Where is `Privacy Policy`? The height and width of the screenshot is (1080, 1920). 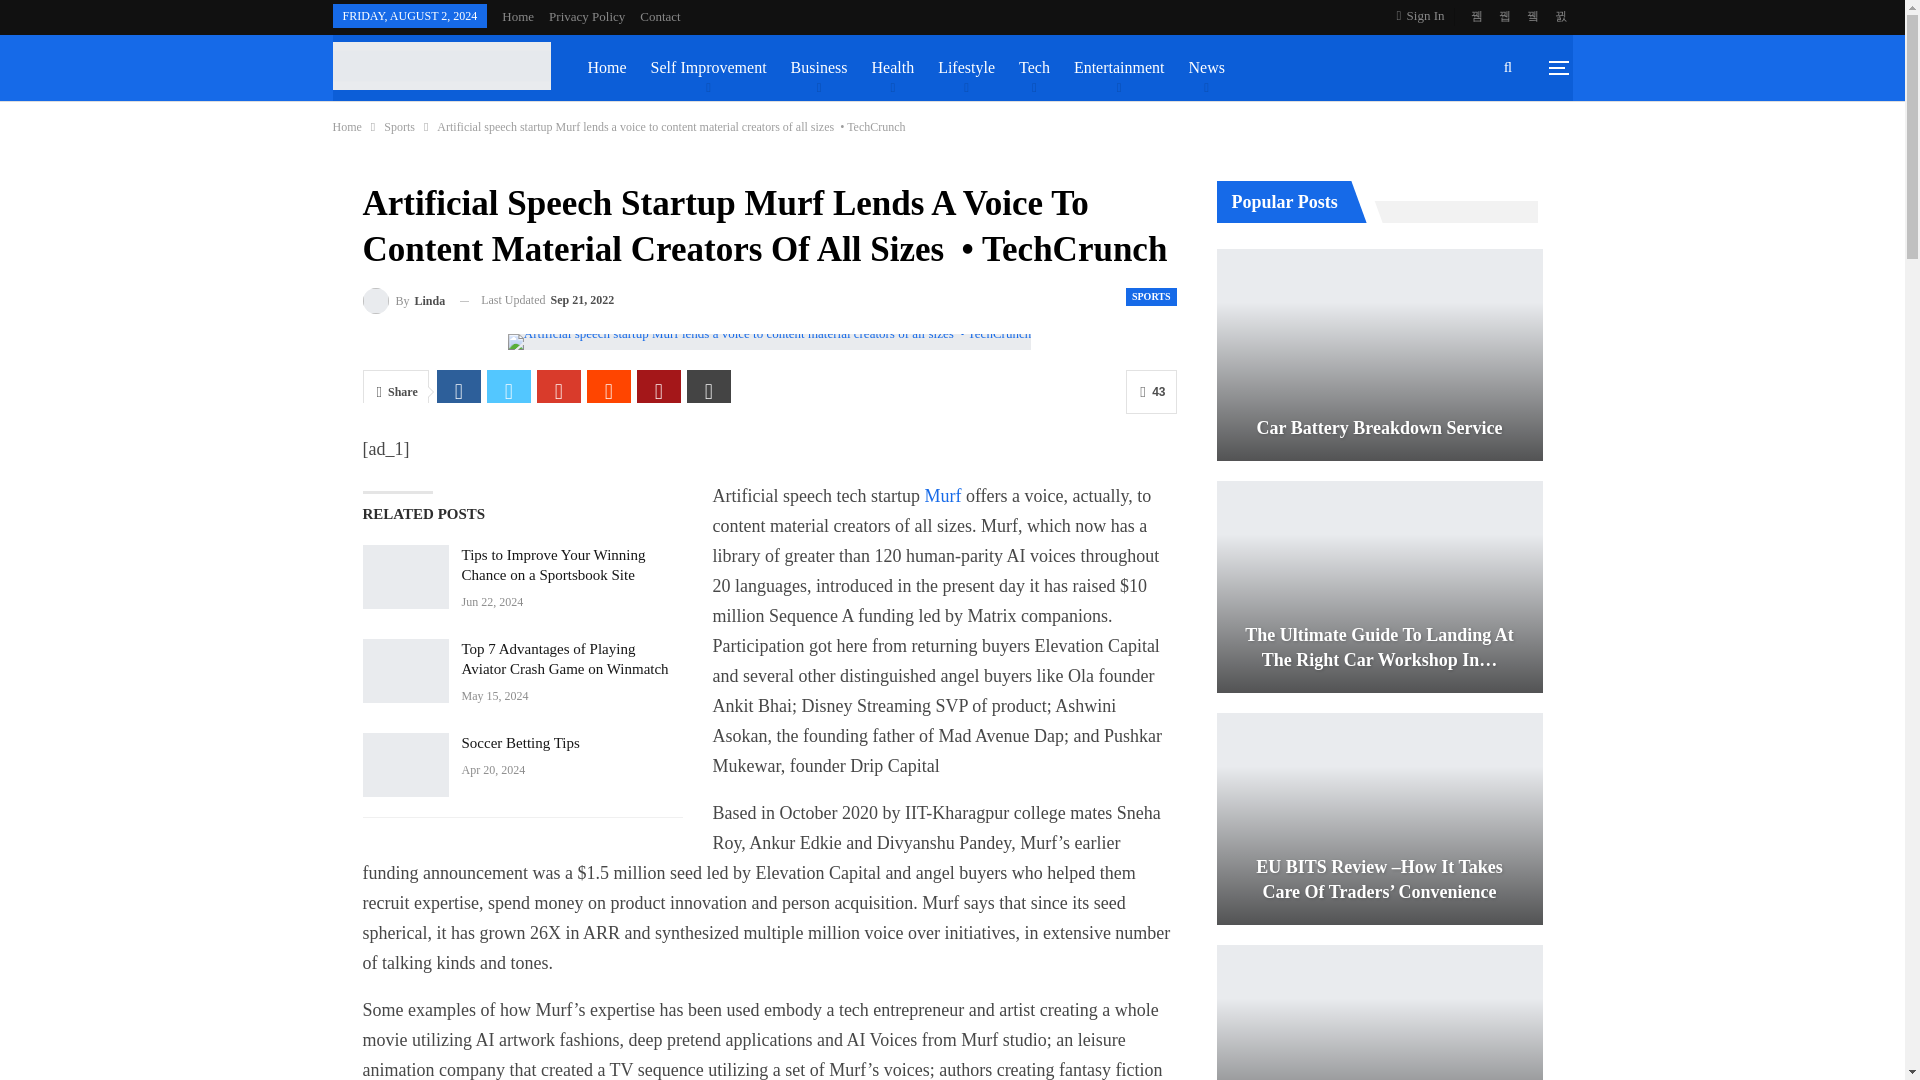
Privacy Policy is located at coordinates (587, 16).